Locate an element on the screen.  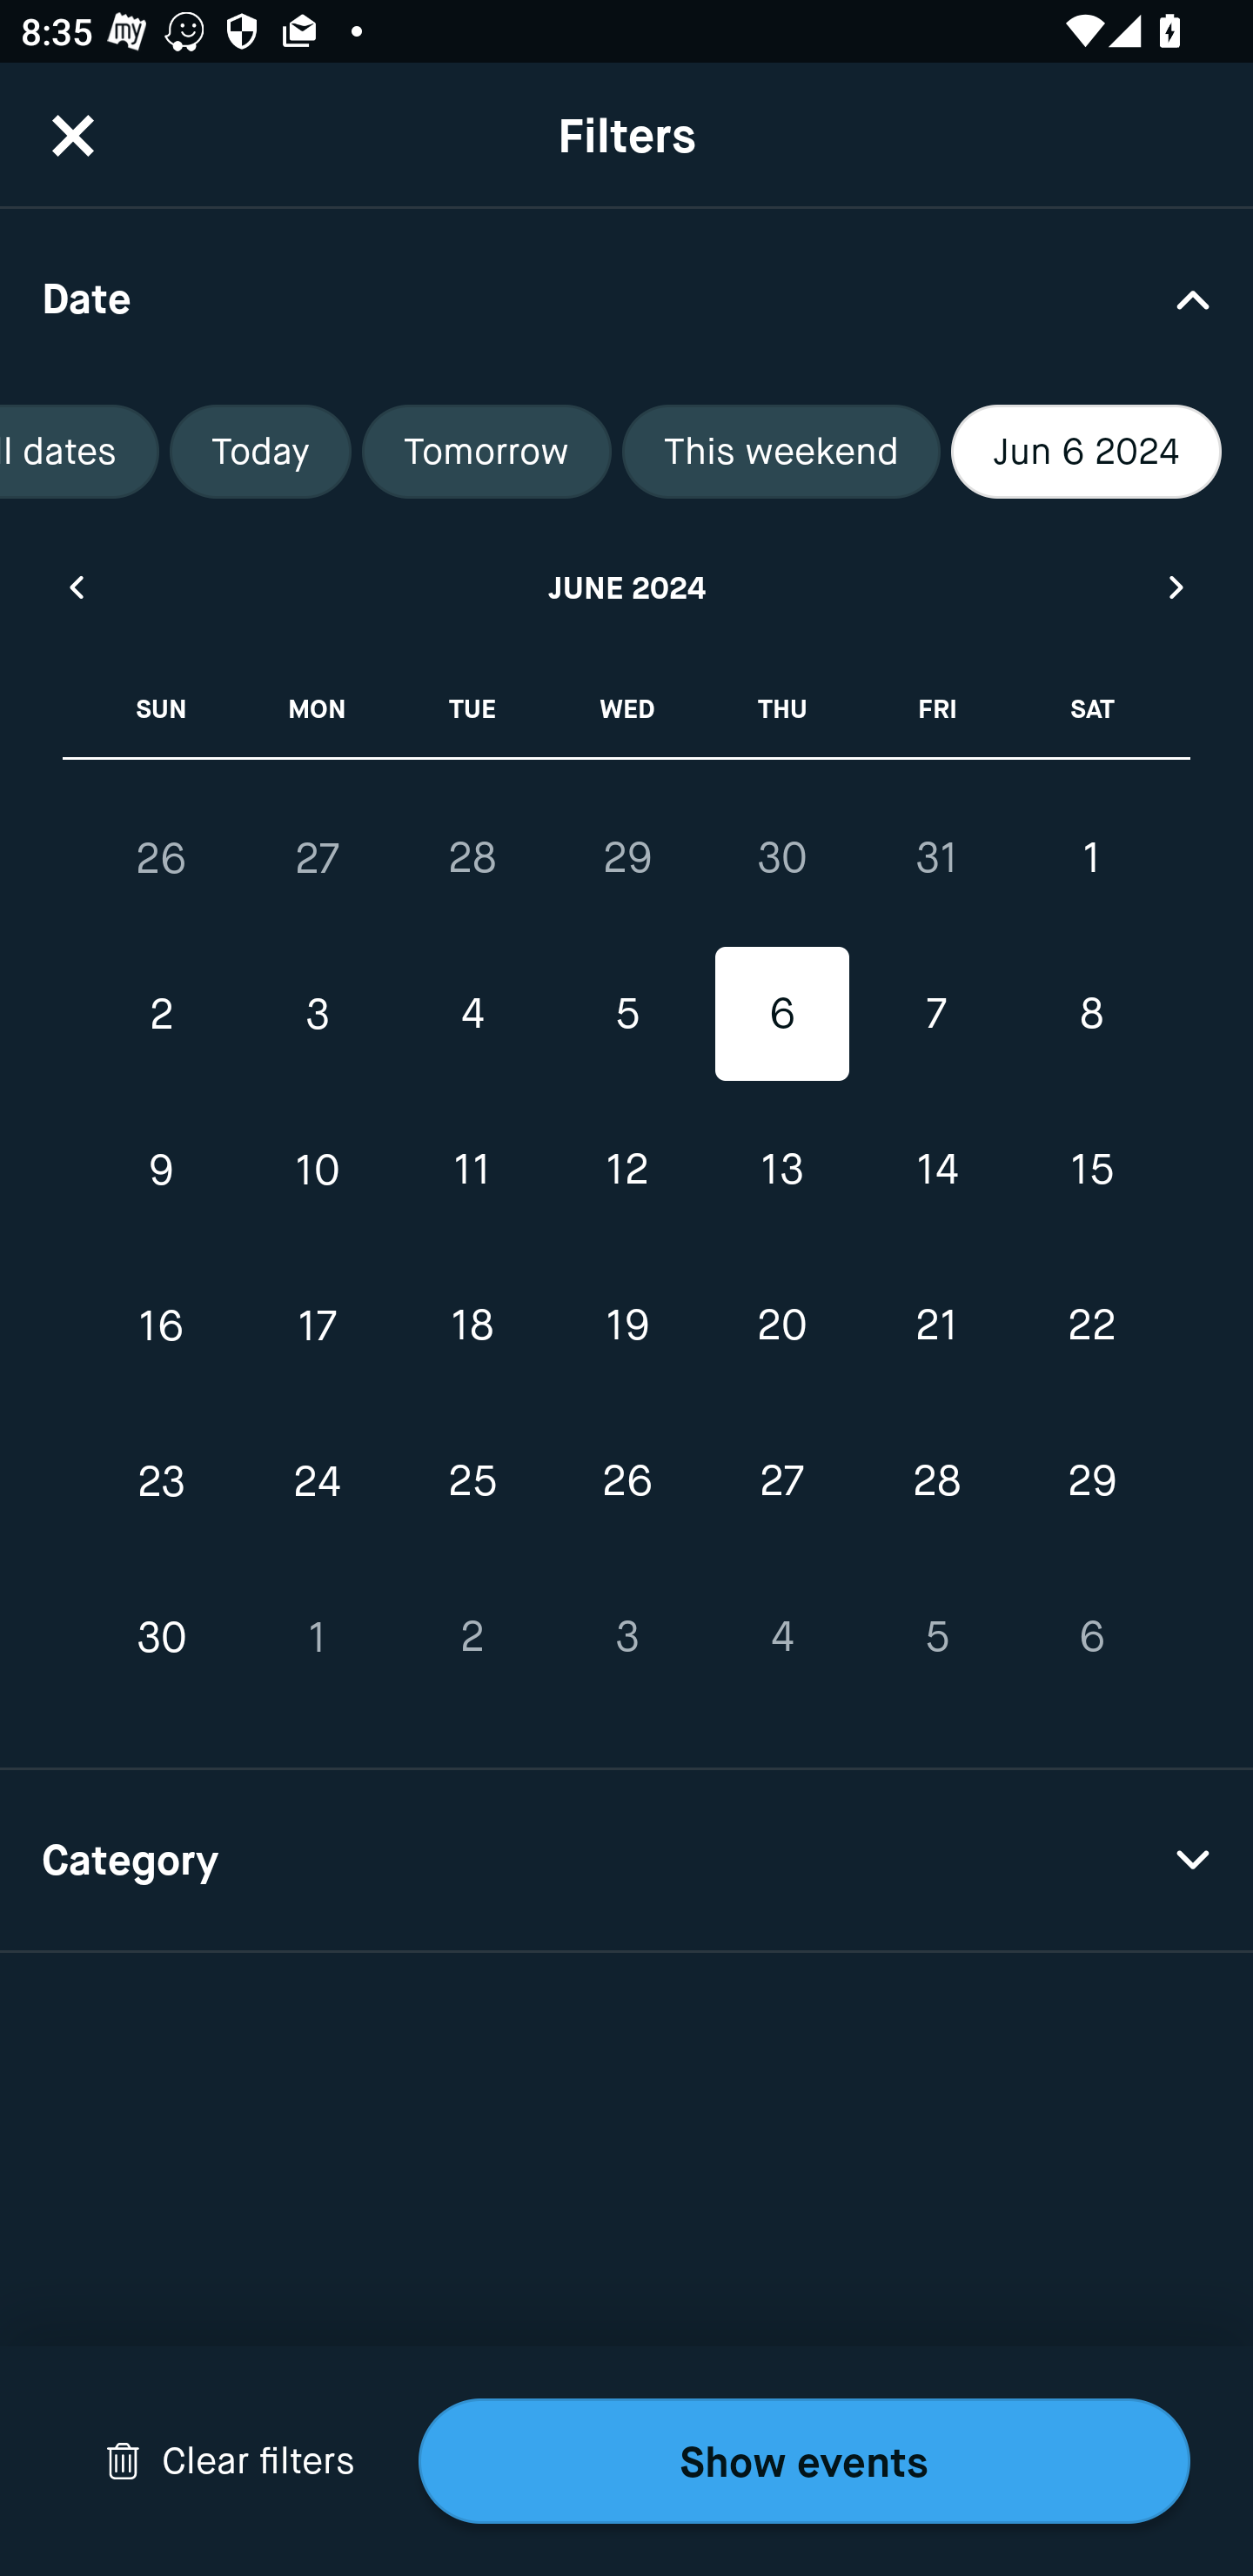
20 is located at coordinates (781, 1325).